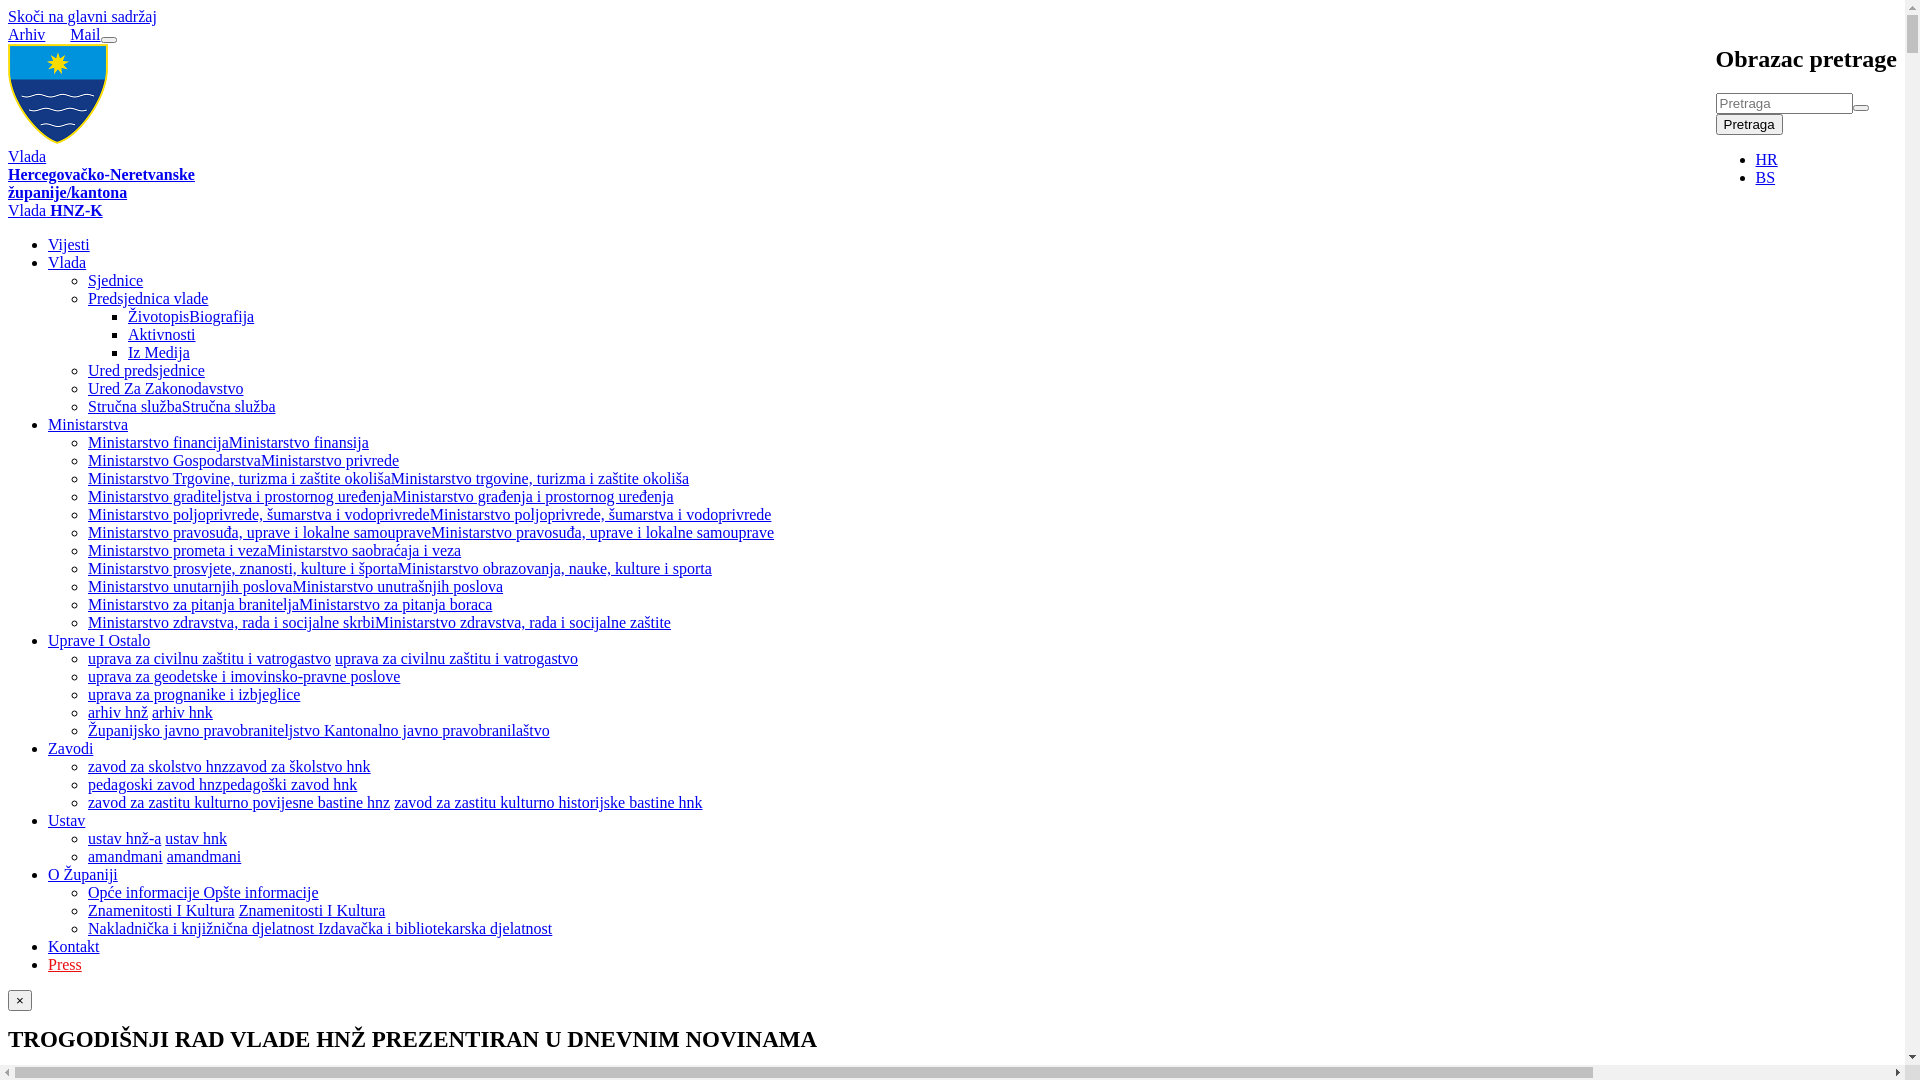 The height and width of the screenshot is (1080, 1920). Describe the element at coordinates (146, 370) in the screenshot. I see `Ured predsjednice` at that location.